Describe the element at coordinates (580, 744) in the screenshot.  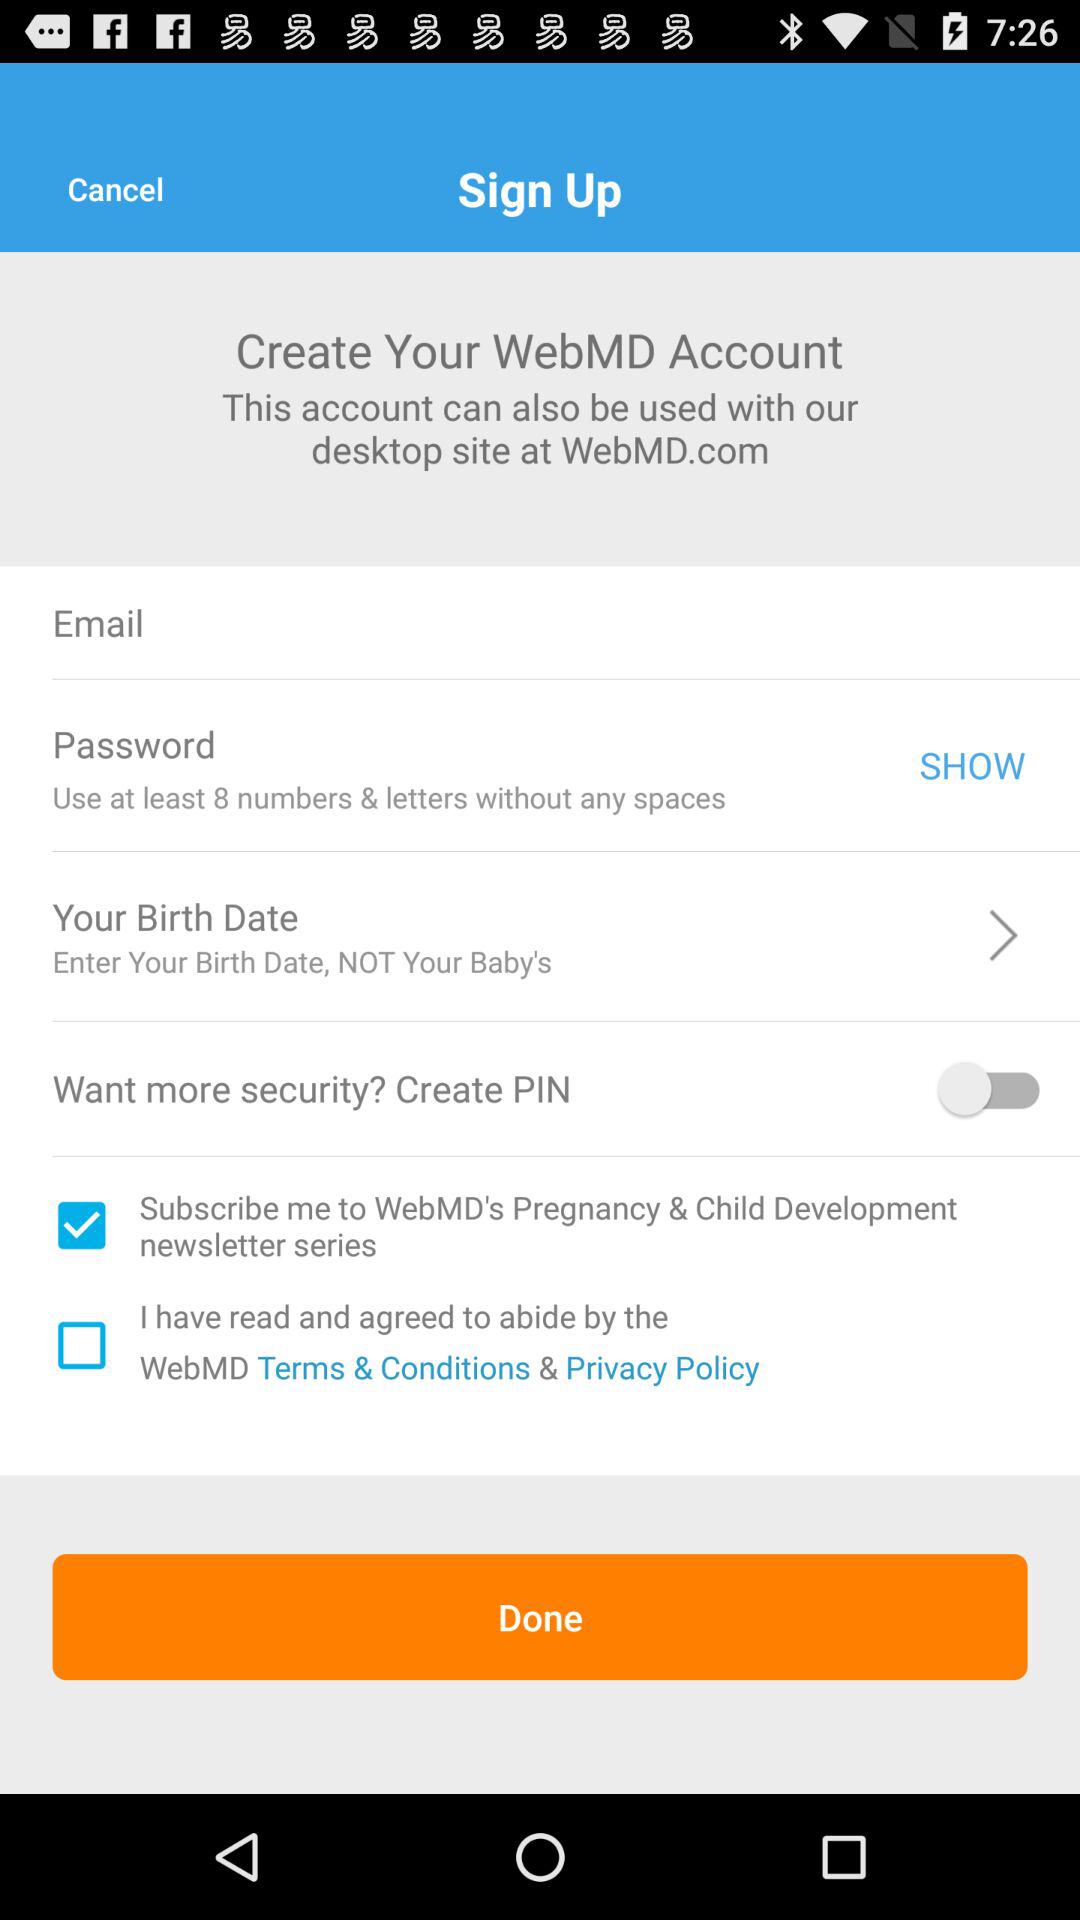
I see `add password` at that location.